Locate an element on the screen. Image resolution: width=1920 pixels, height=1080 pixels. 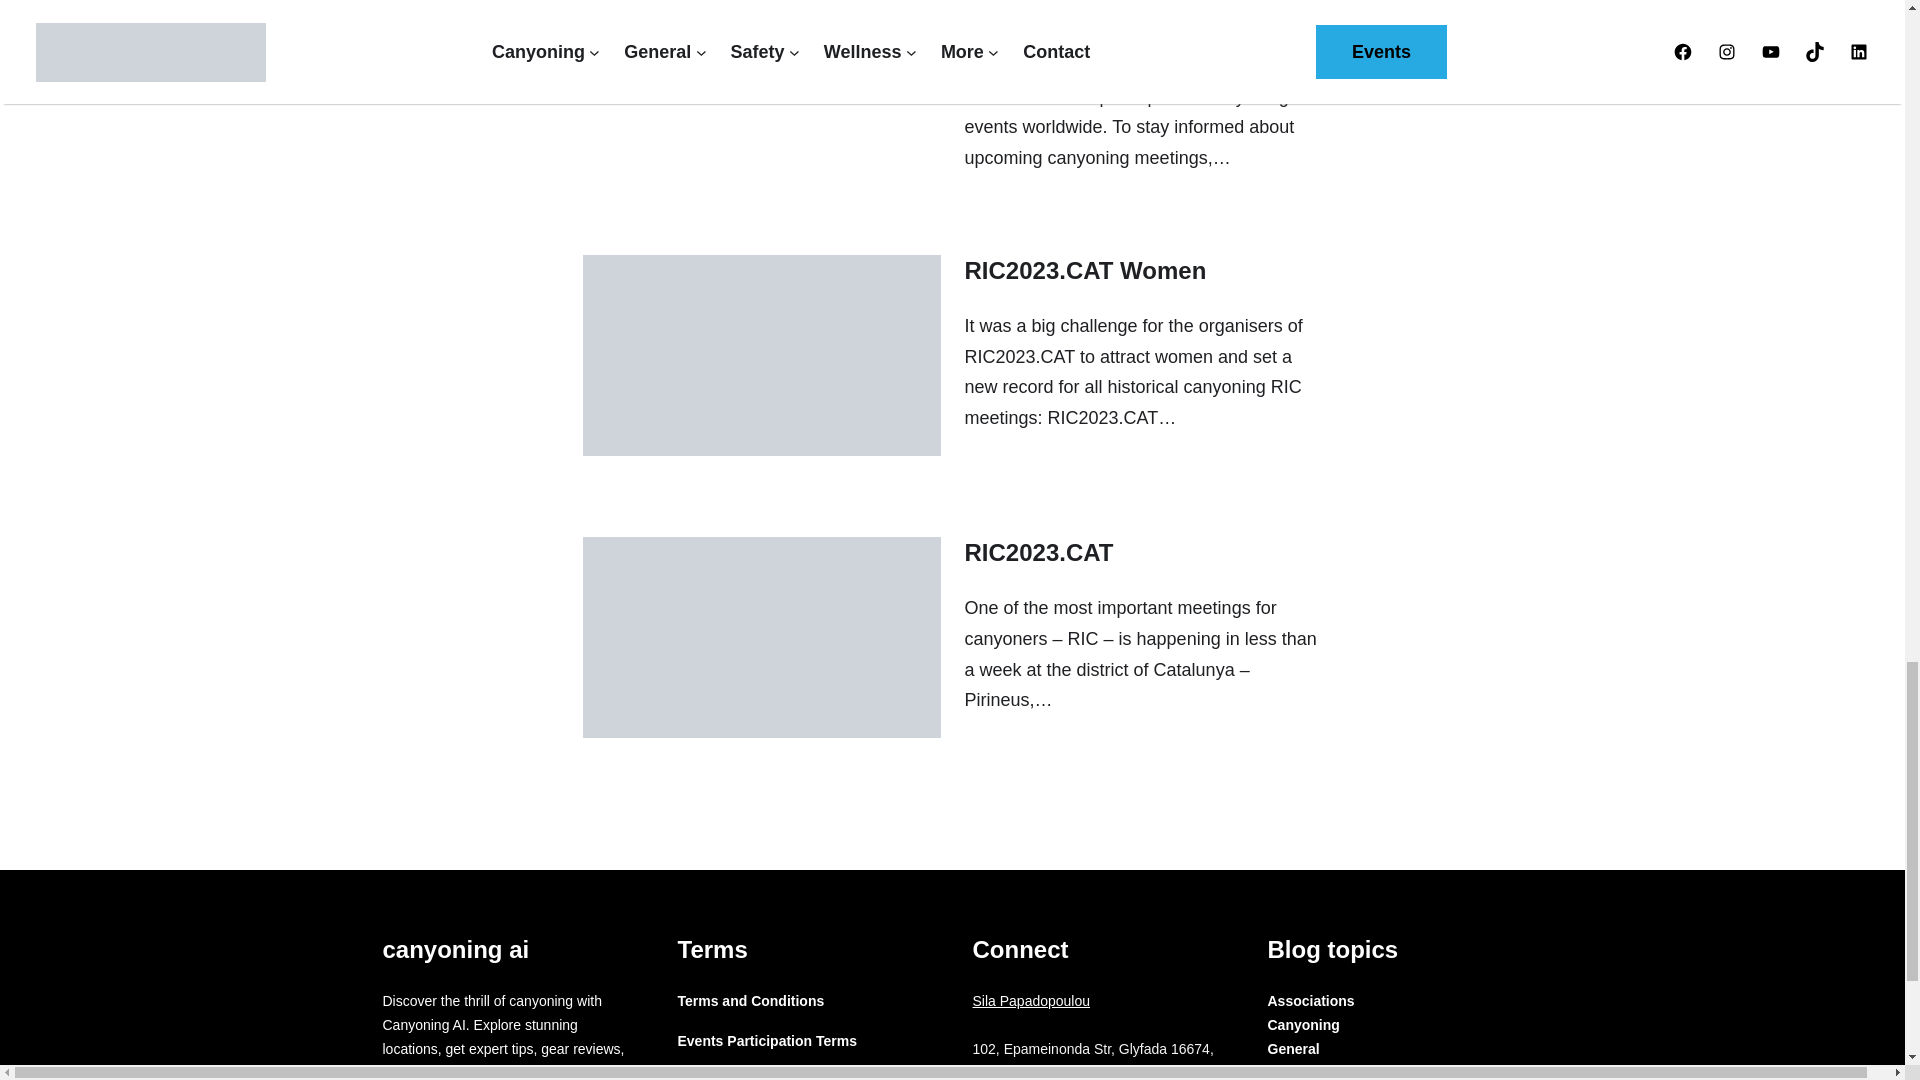
Terms and Conditions is located at coordinates (751, 1002).